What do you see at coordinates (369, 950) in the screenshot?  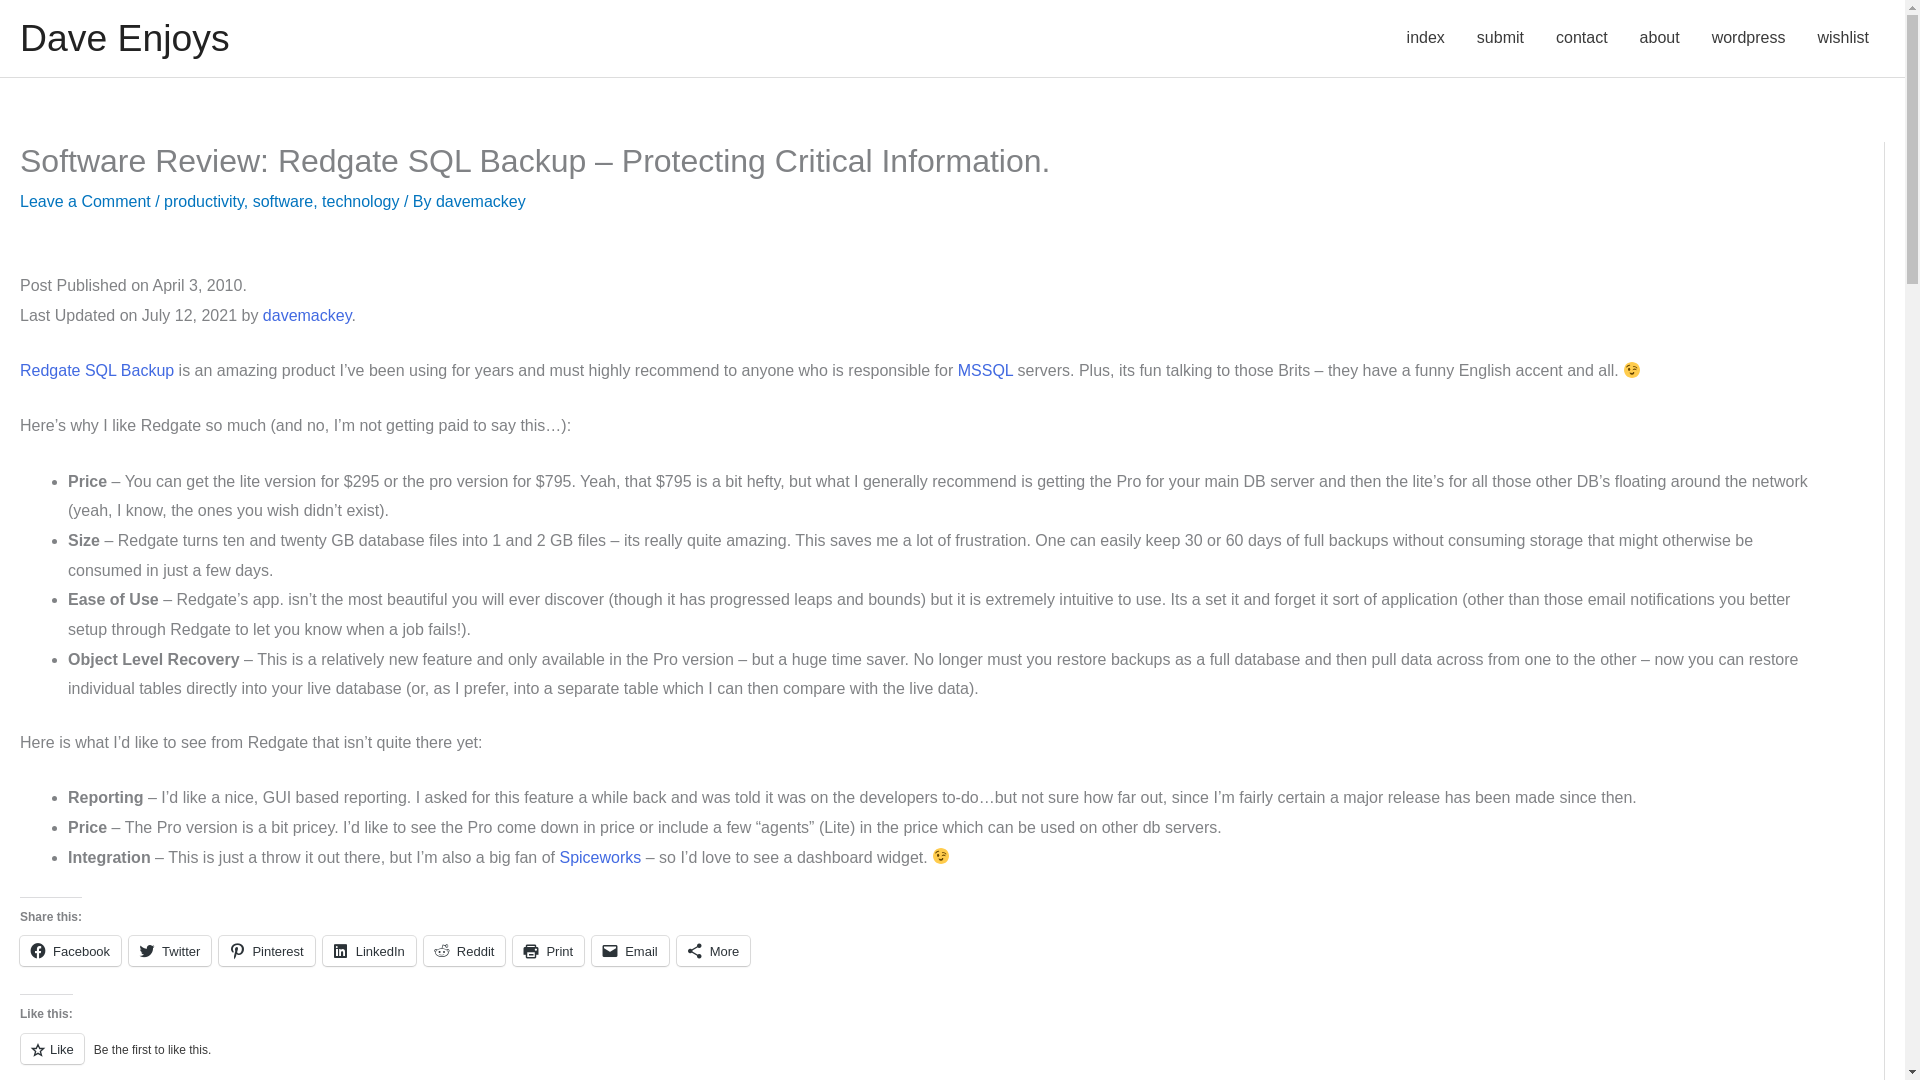 I see `LinkedIn` at bounding box center [369, 950].